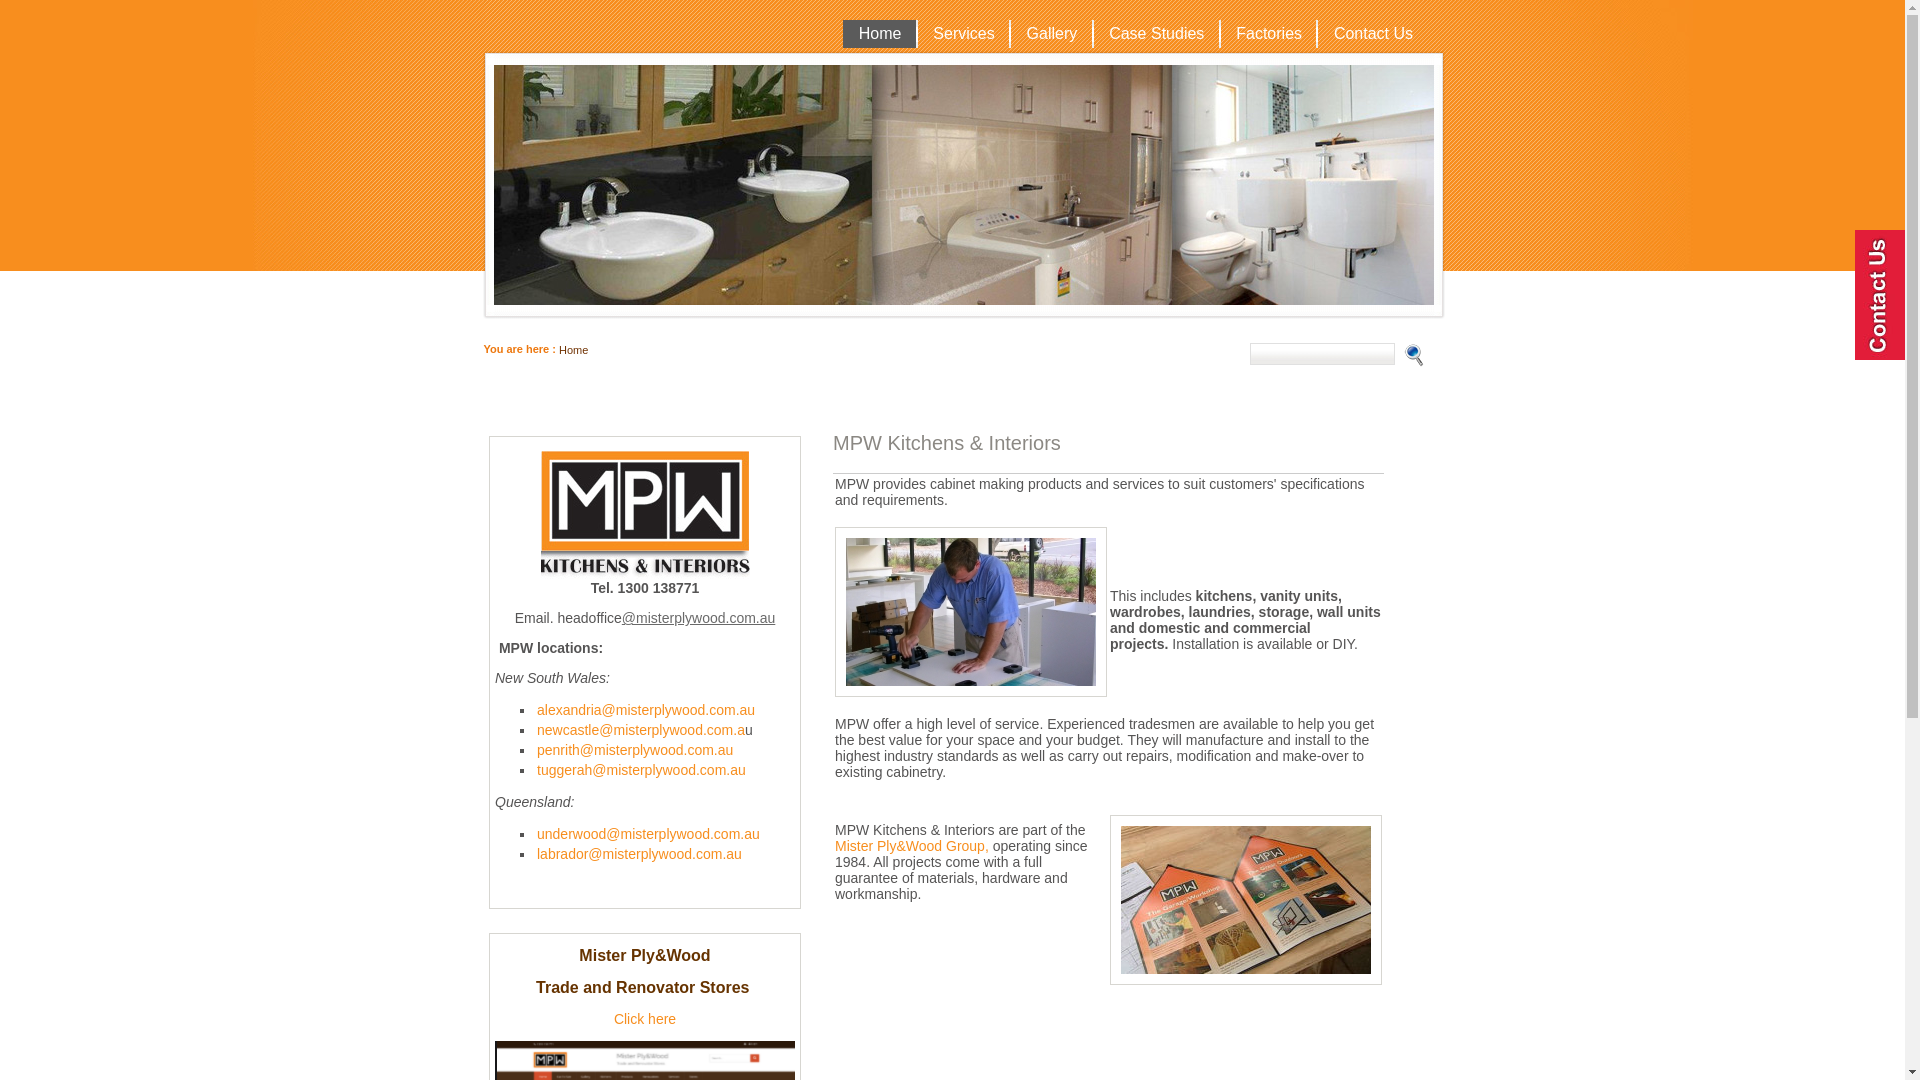 This screenshot has width=1920, height=1080. I want to click on  Services , so click(964, 34).